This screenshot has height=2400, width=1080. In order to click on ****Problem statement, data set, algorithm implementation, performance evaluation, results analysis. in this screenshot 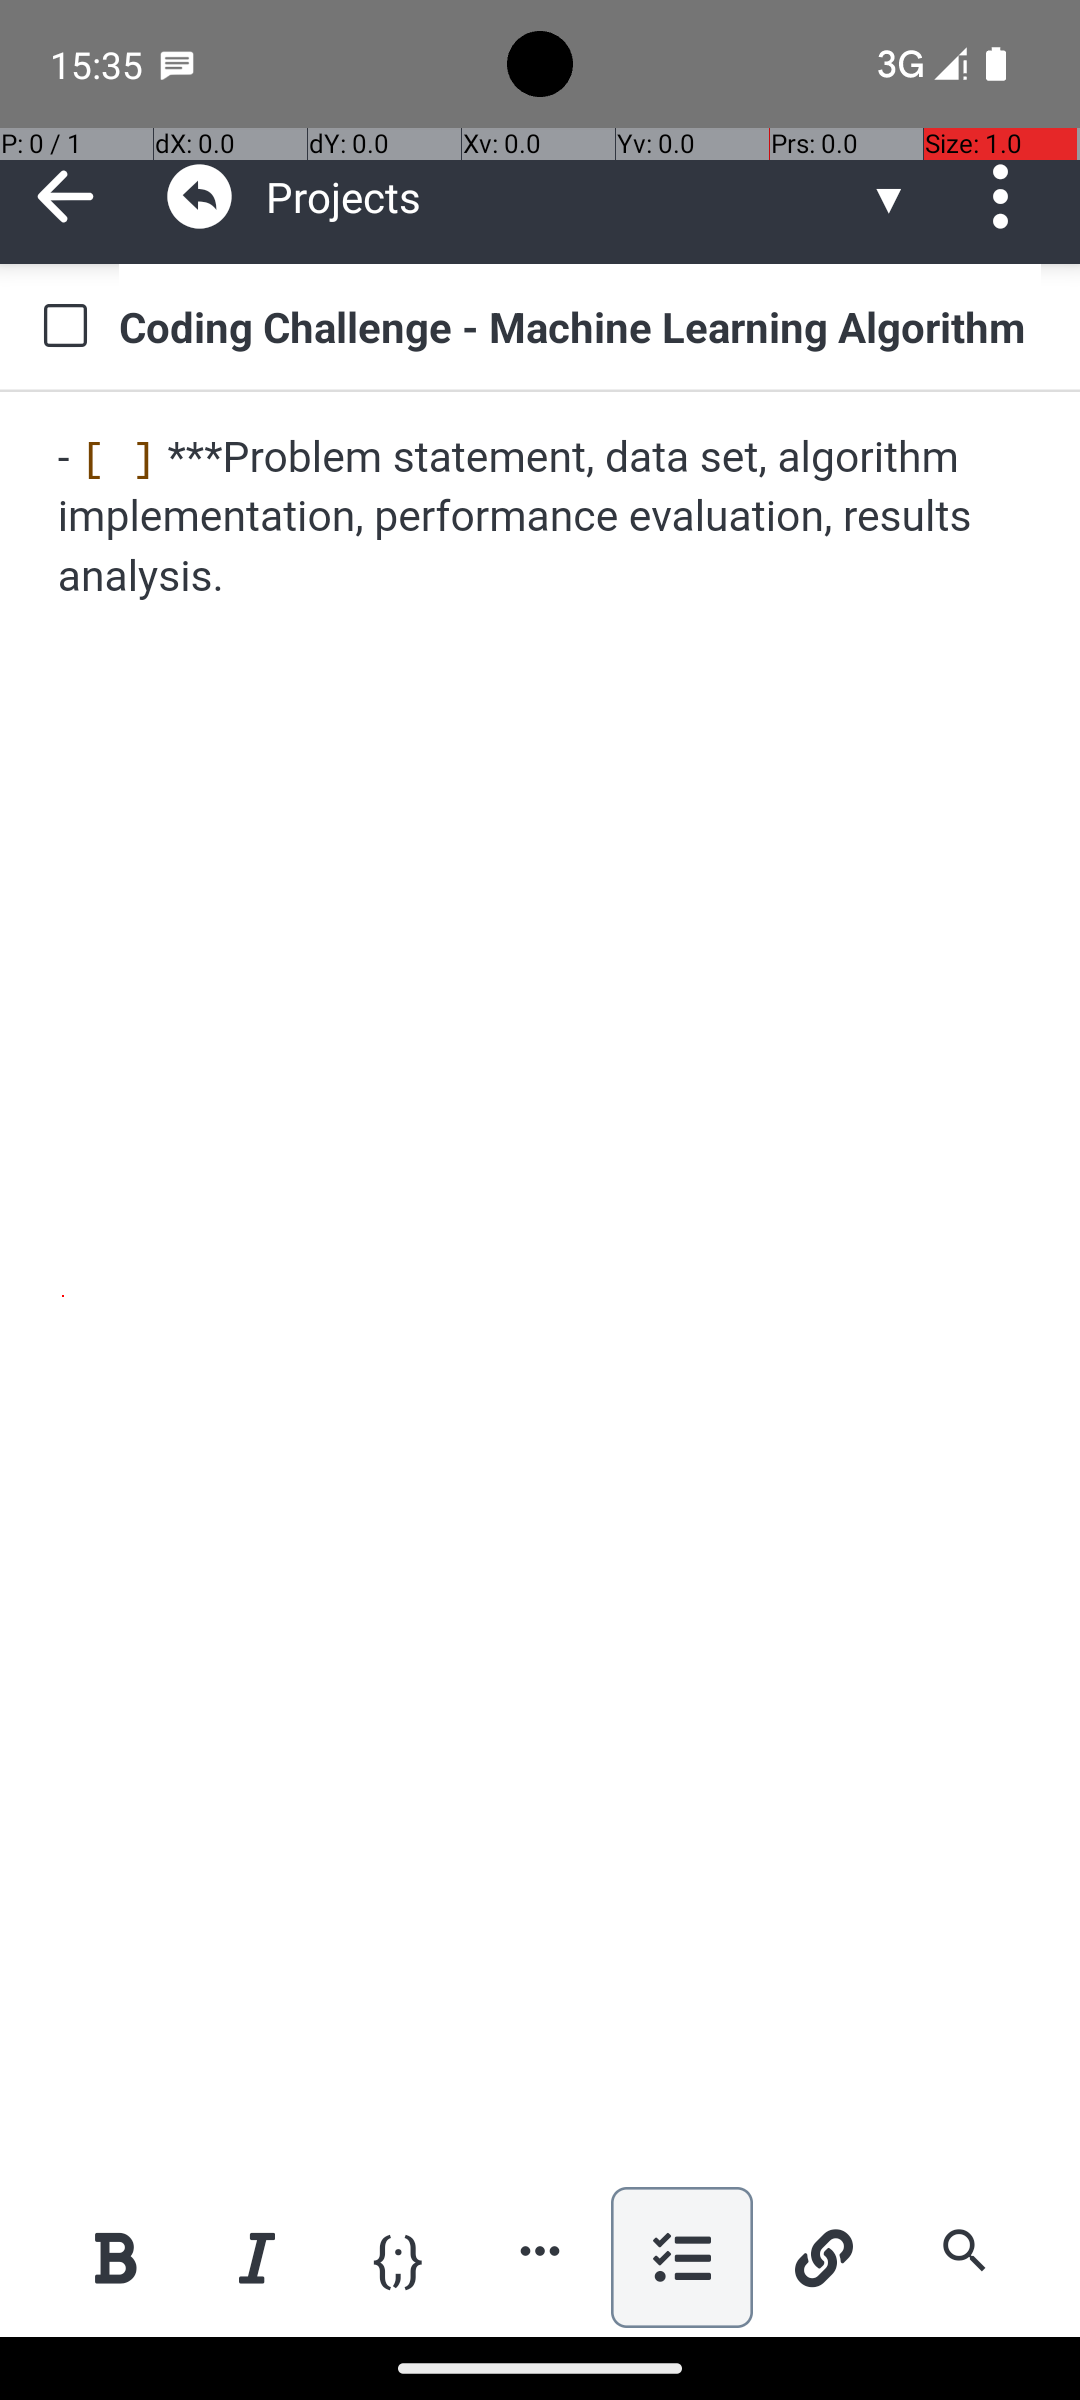, I will do `click(542, 518)`.